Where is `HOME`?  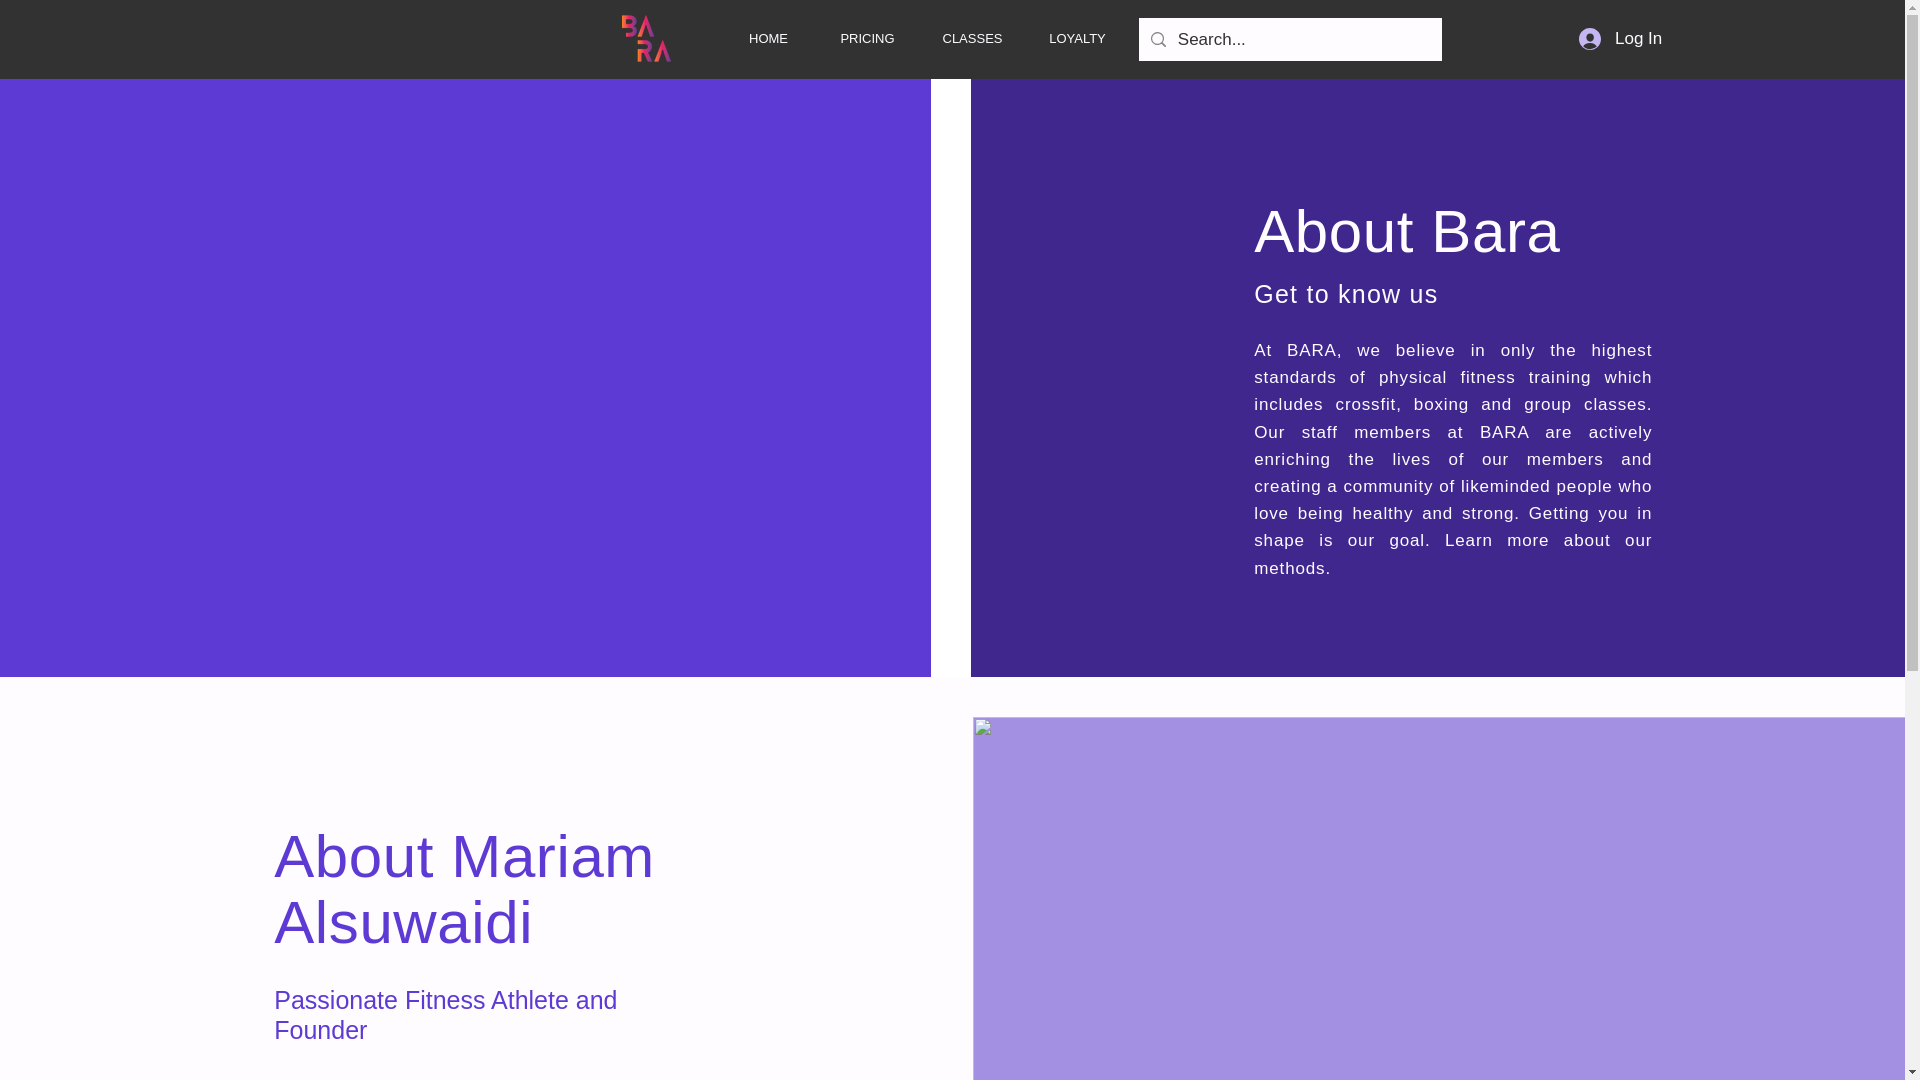
HOME is located at coordinates (768, 38).